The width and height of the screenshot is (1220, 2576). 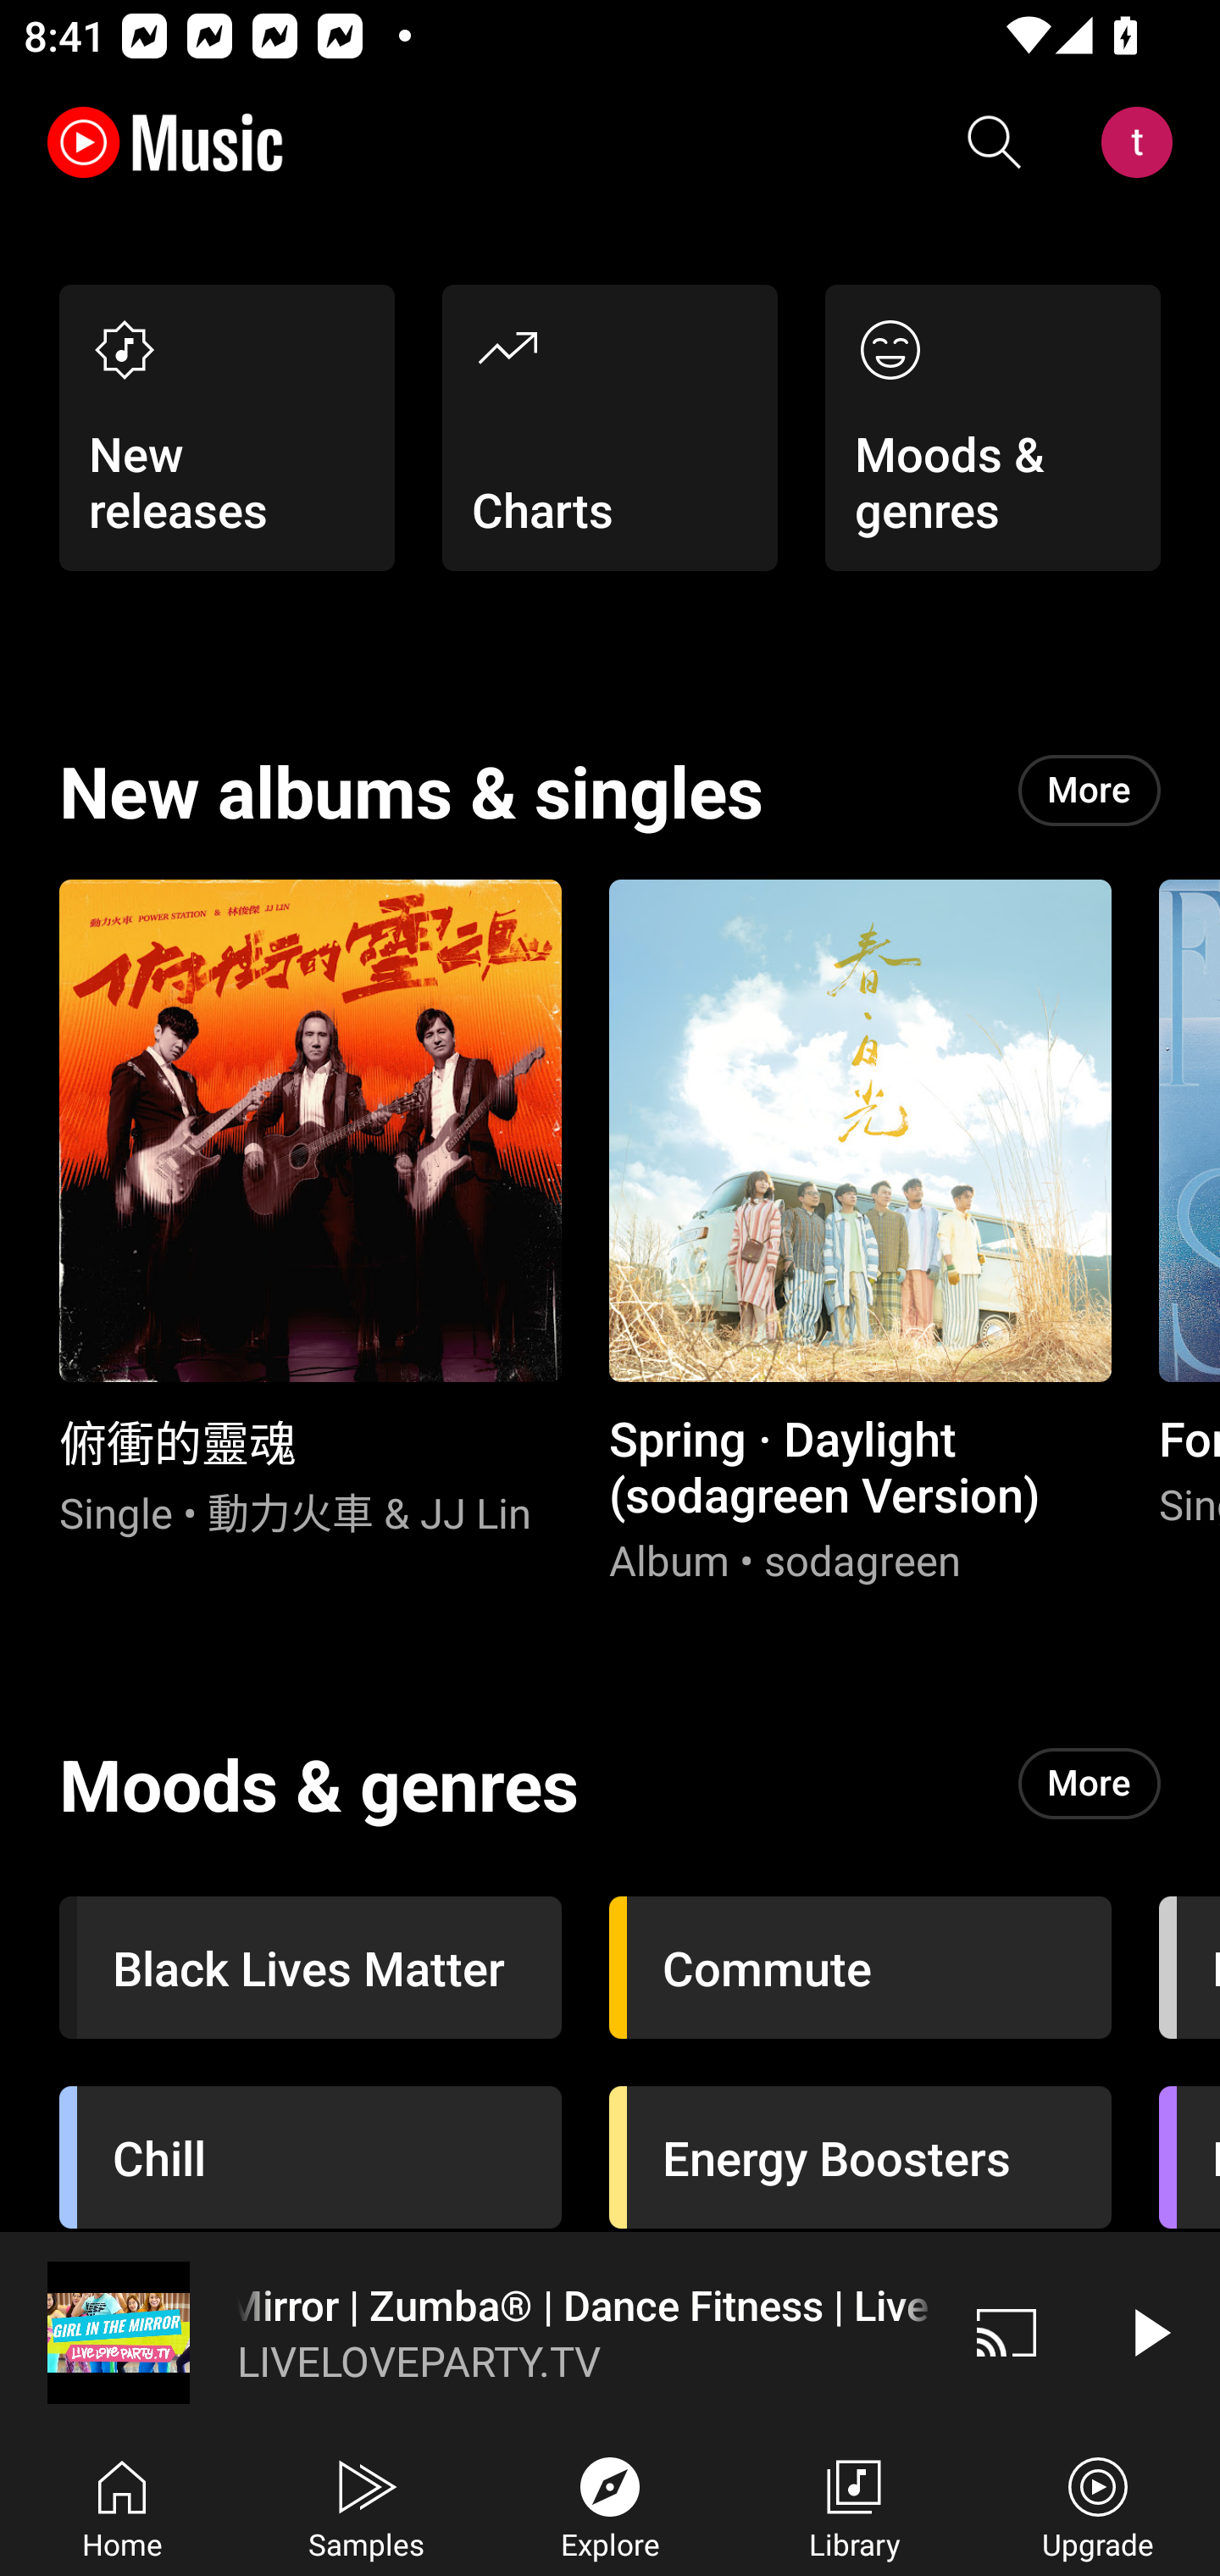 What do you see at coordinates (1149, 2332) in the screenshot?
I see `Play video` at bounding box center [1149, 2332].